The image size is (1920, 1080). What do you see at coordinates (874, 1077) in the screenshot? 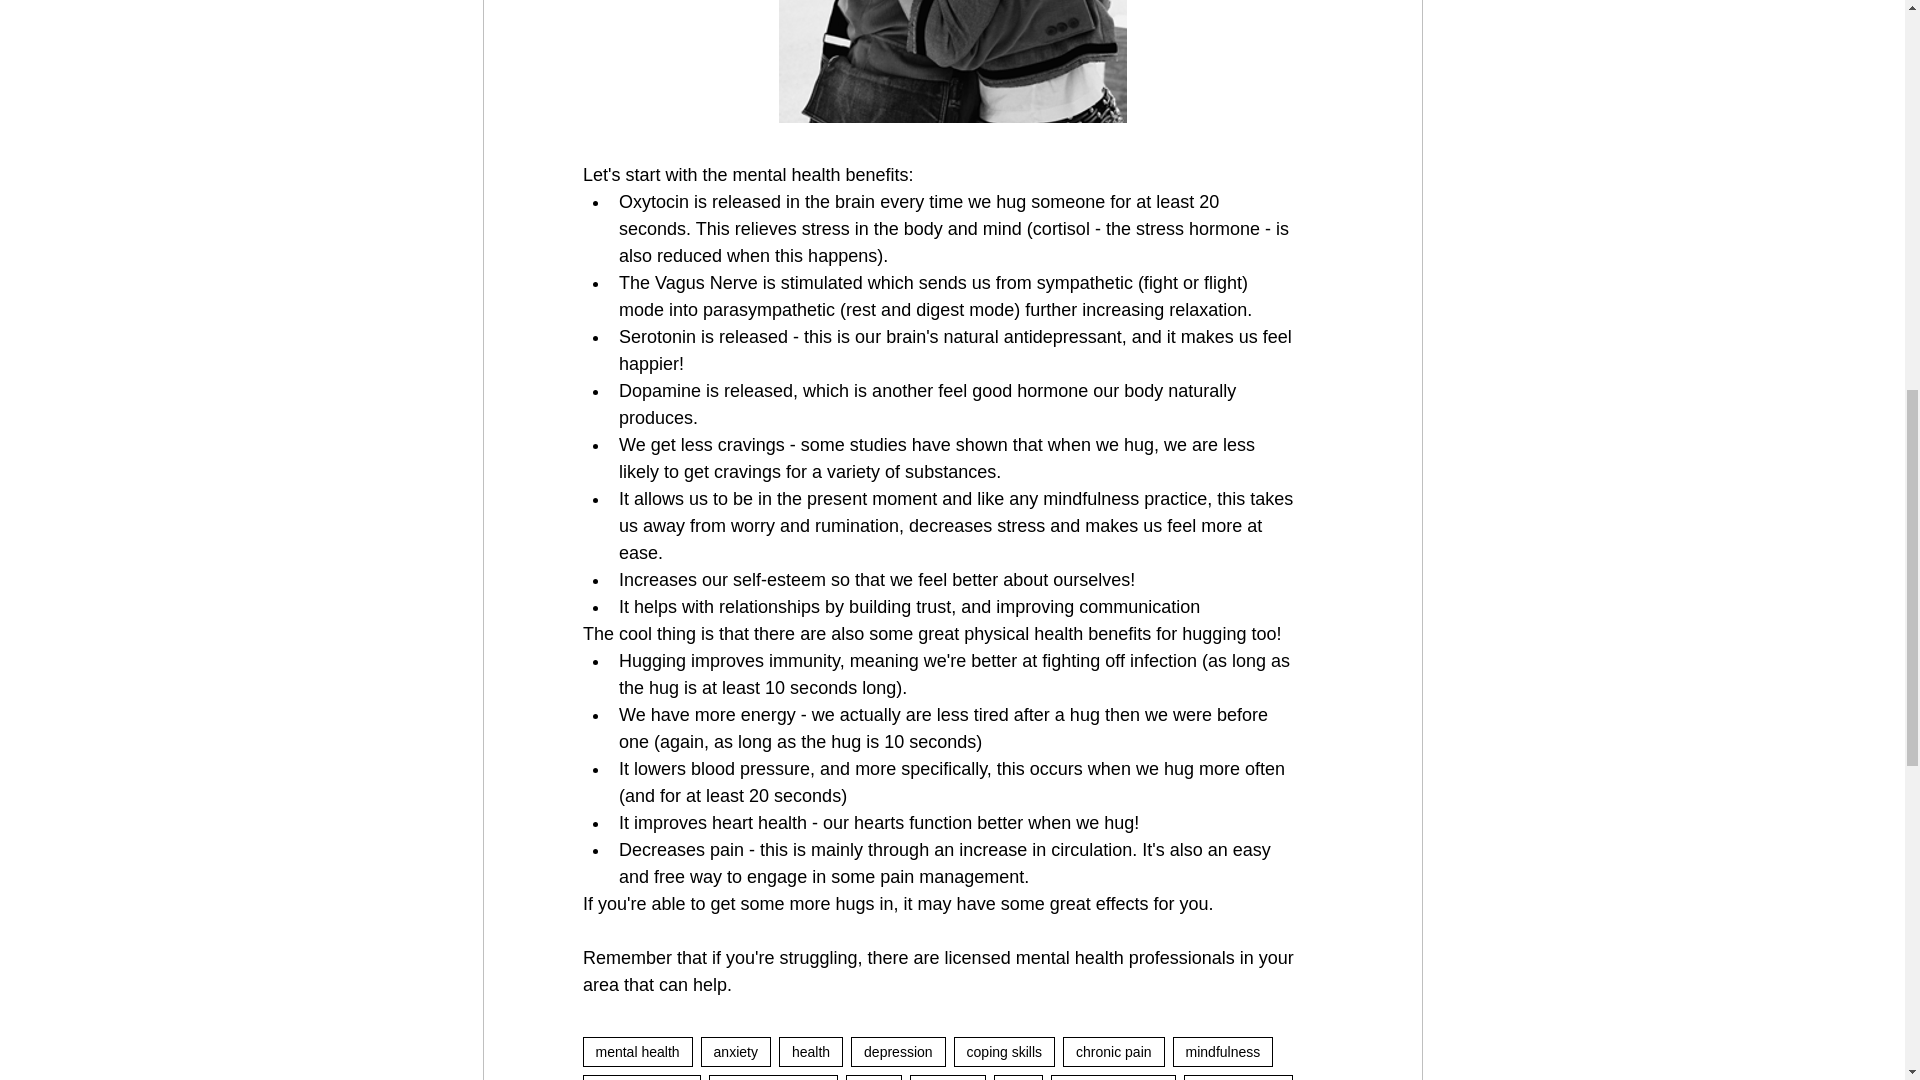
I see `hugs` at bounding box center [874, 1077].